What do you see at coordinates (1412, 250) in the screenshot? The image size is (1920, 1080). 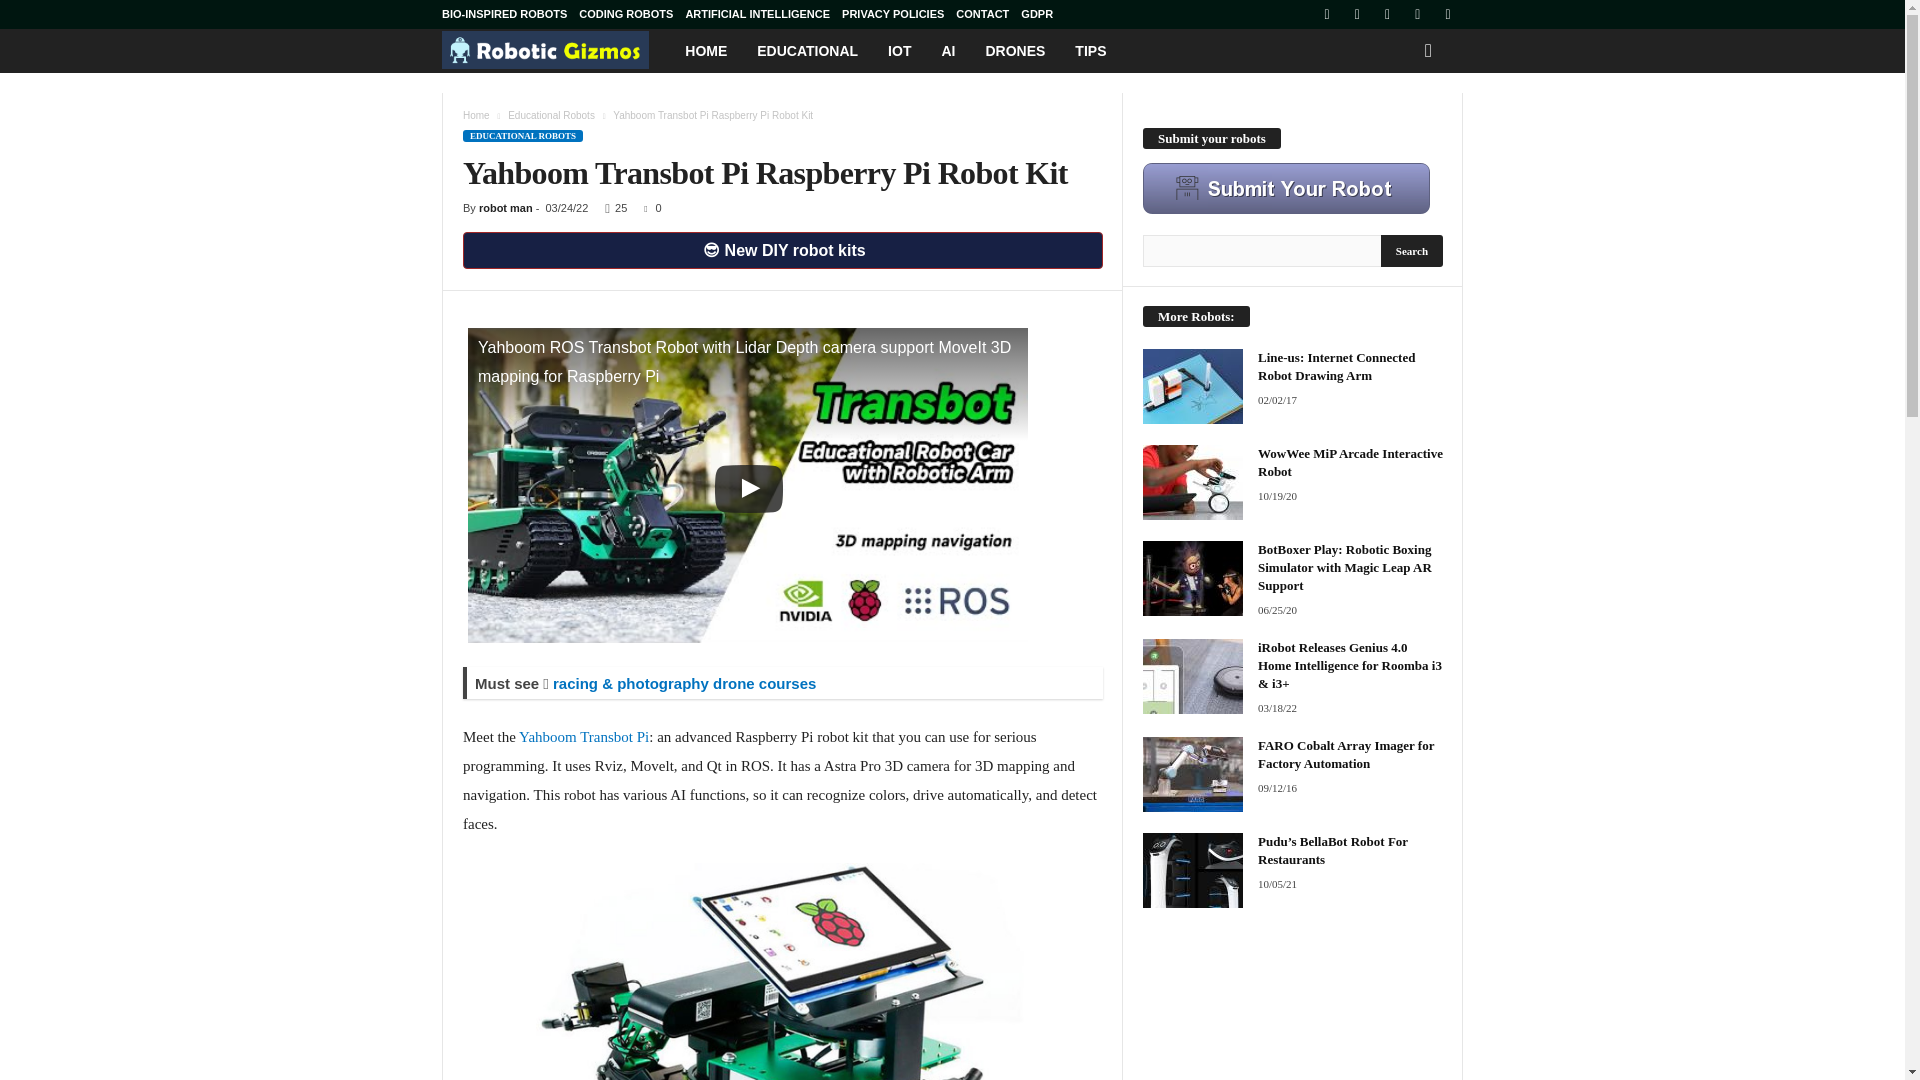 I see `Search` at bounding box center [1412, 250].